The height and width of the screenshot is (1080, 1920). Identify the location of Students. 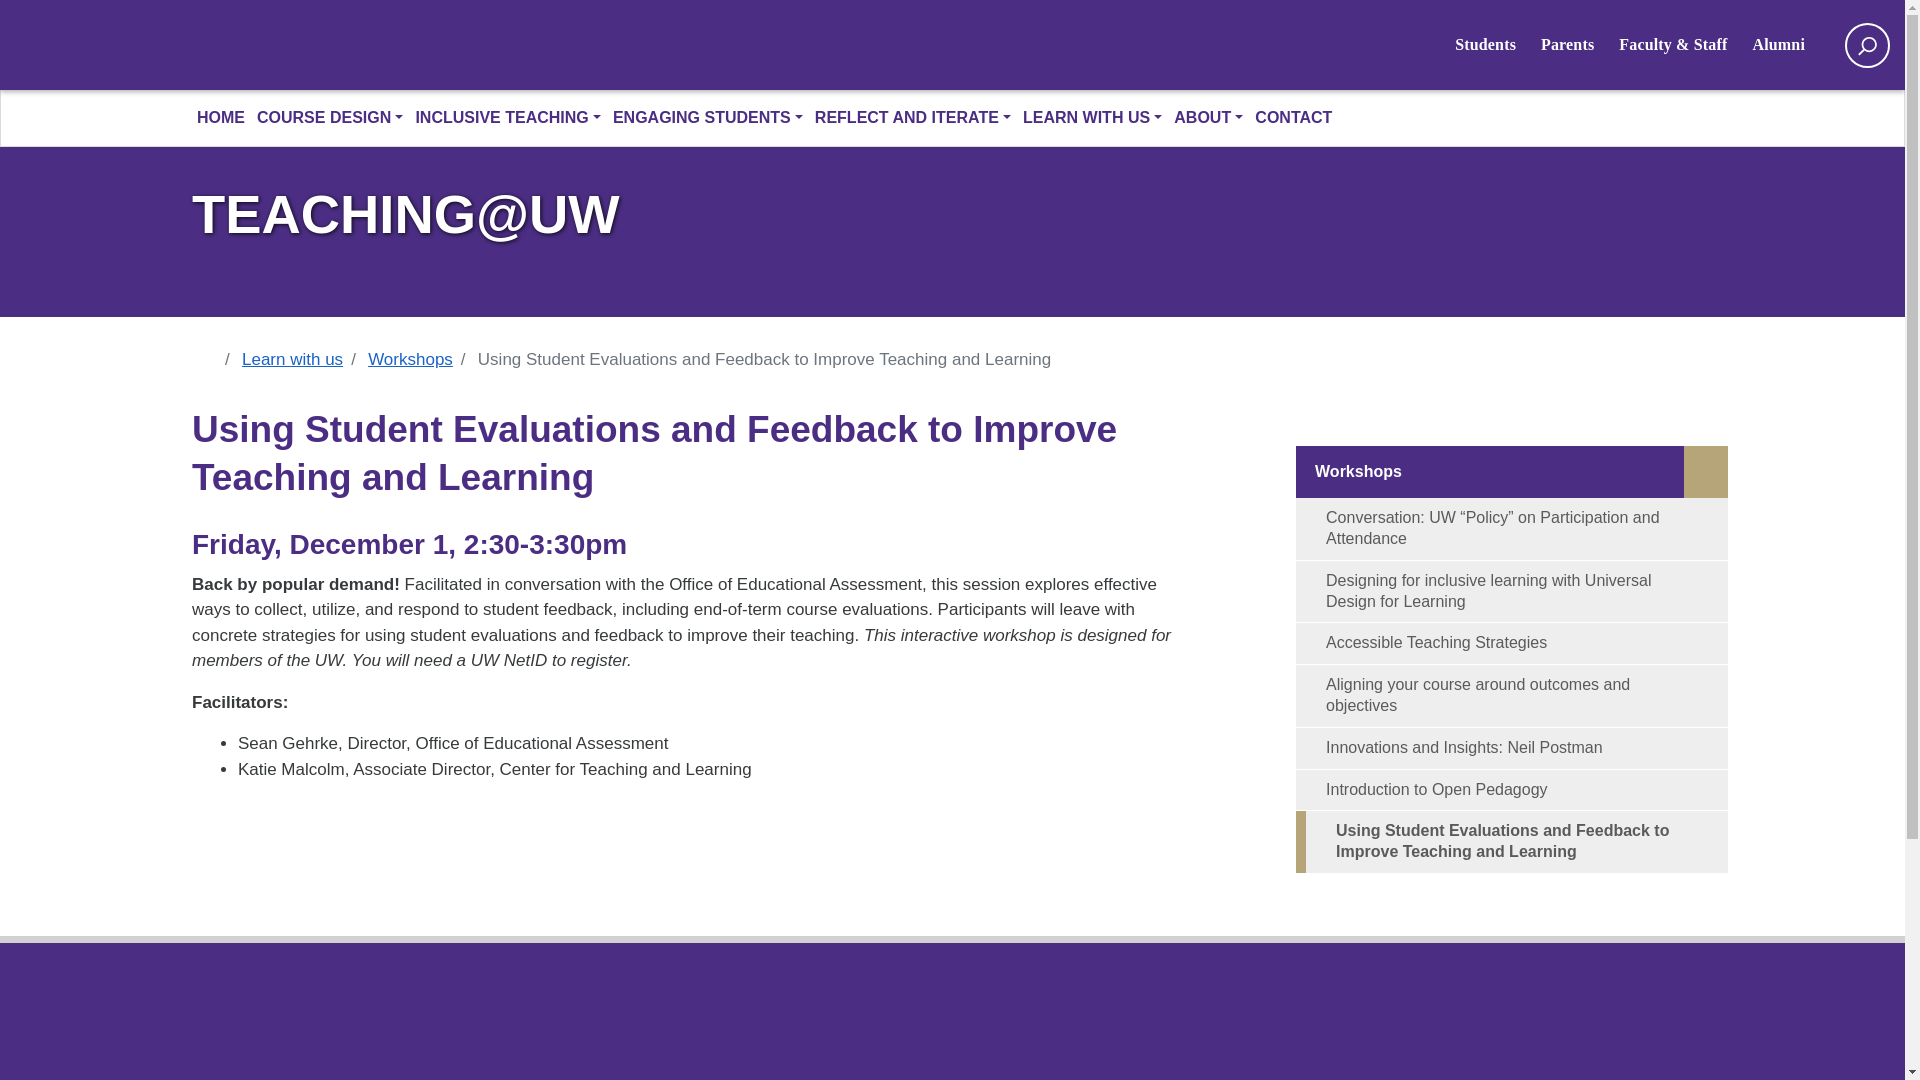
(1498, 44).